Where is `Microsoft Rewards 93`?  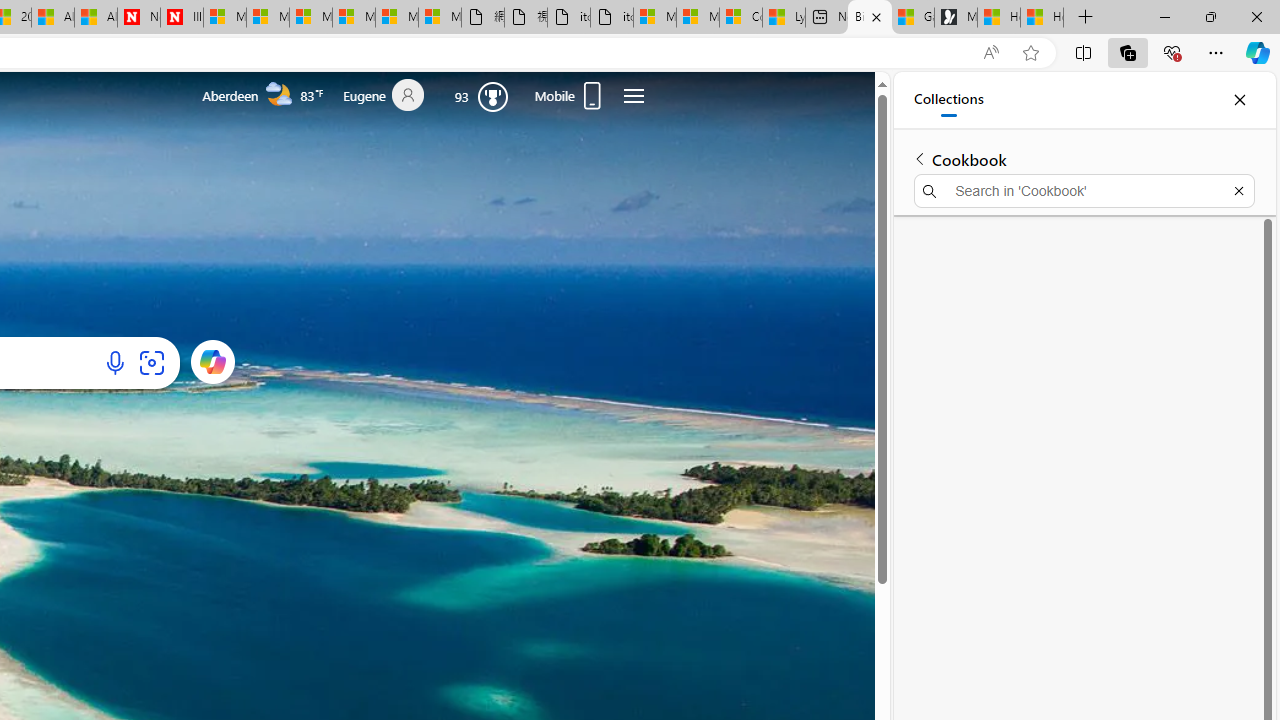
Microsoft Rewards 93 is located at coordinates (482, 95).